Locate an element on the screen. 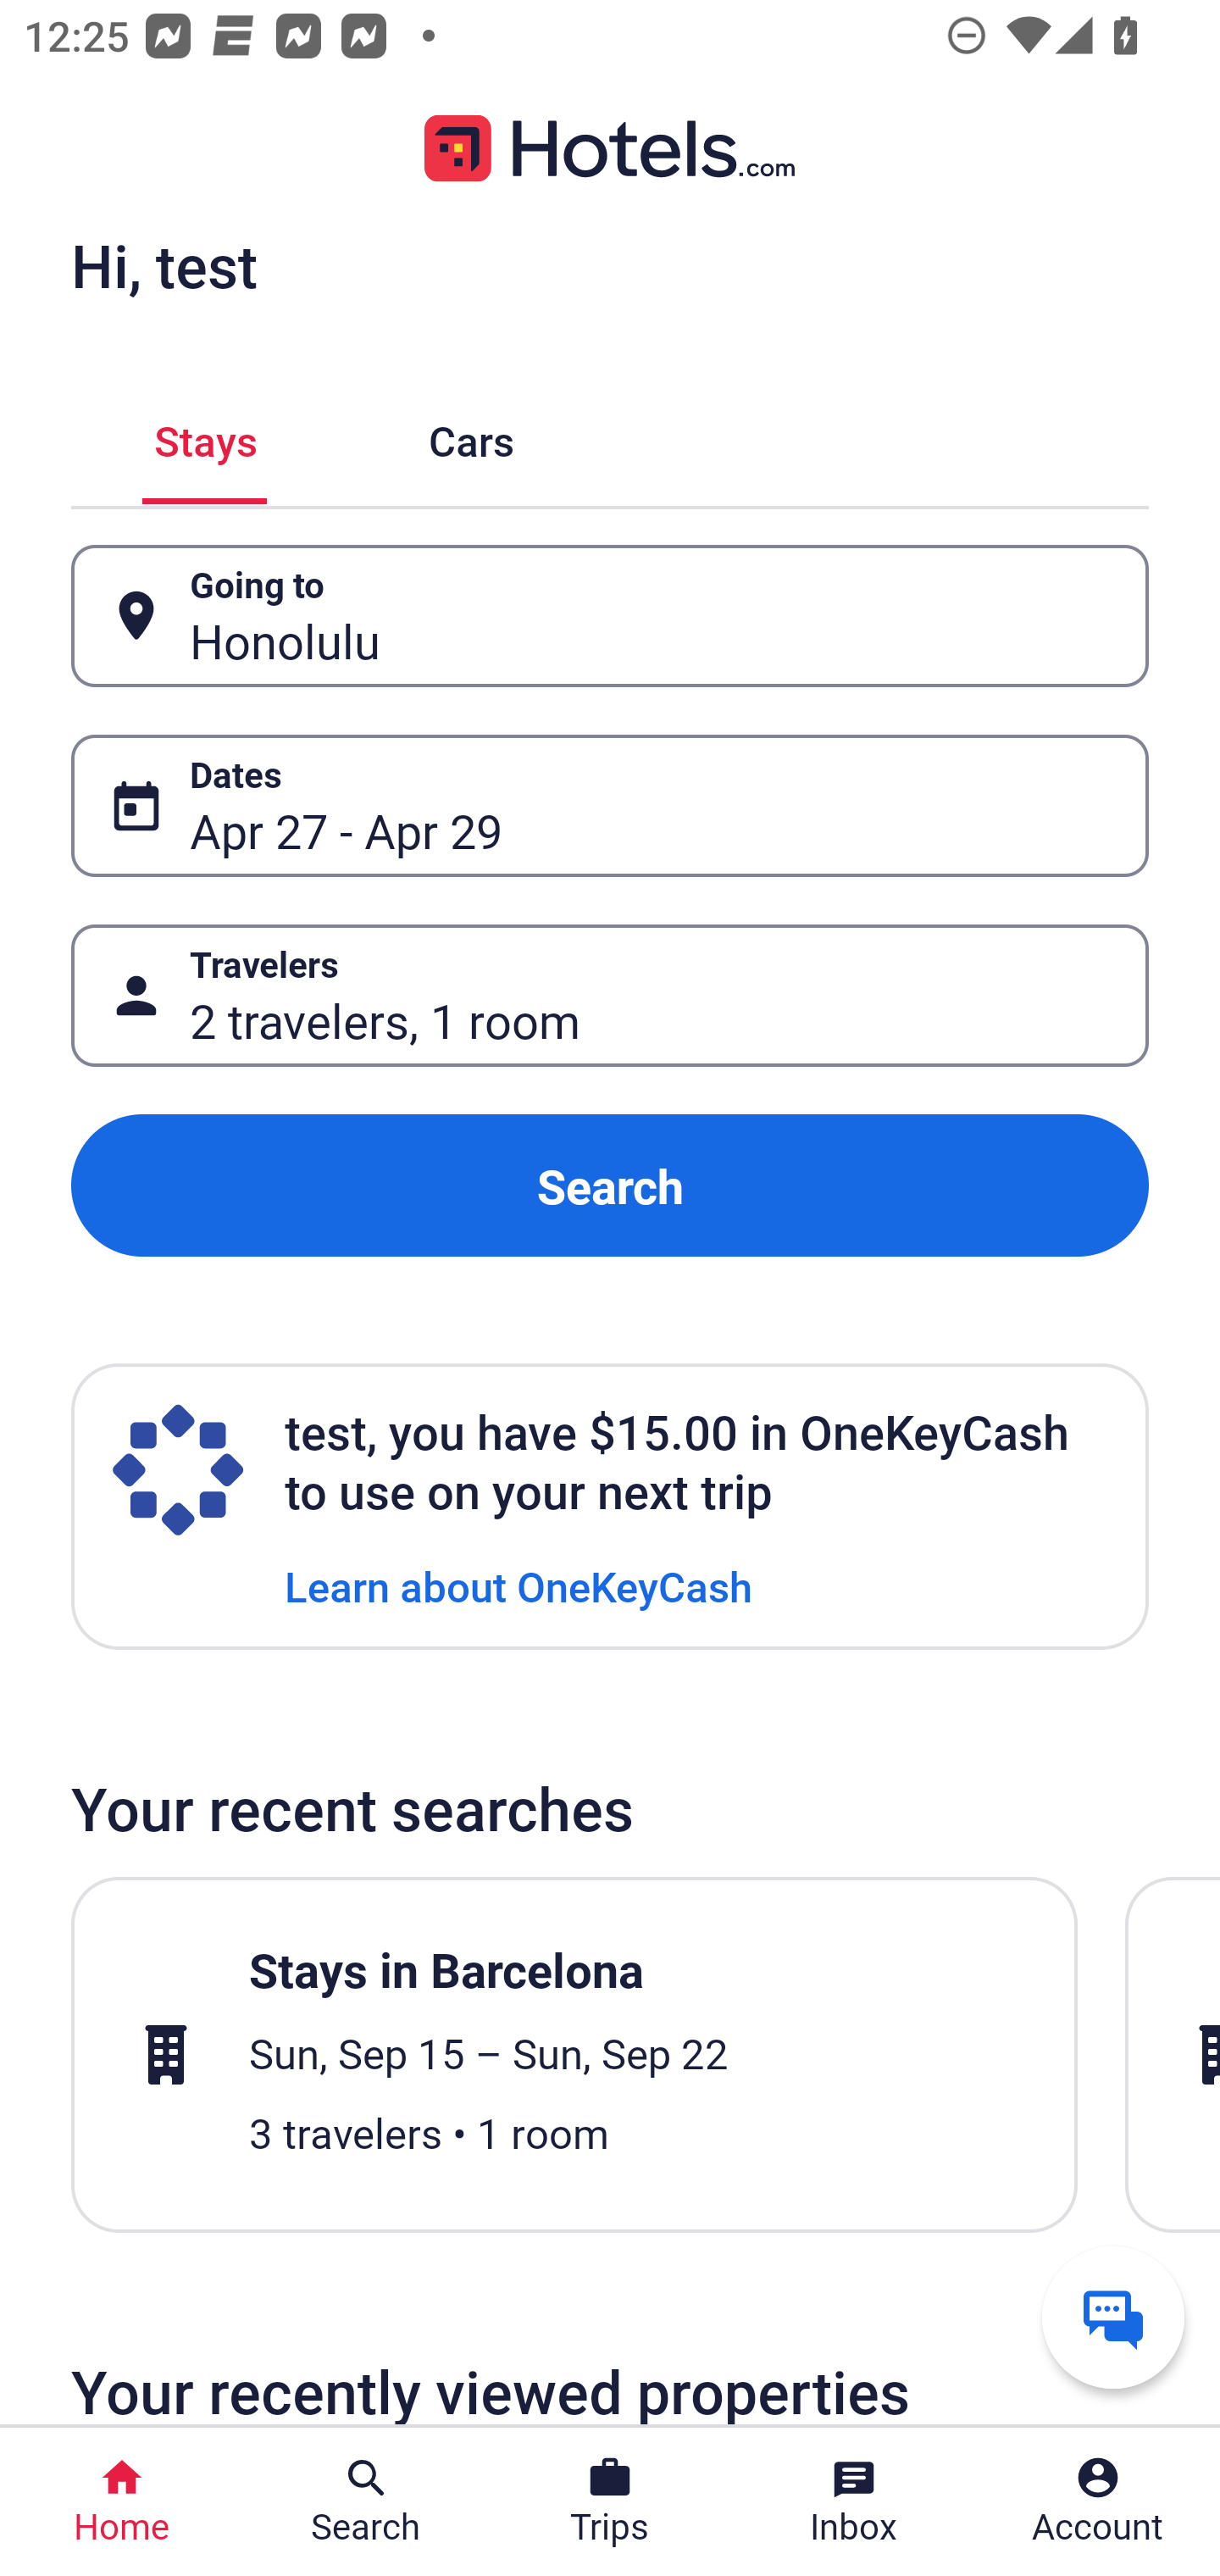 The image size is (1220, 2576). Account Profile. Button is located at coordinates (1098, 2501).